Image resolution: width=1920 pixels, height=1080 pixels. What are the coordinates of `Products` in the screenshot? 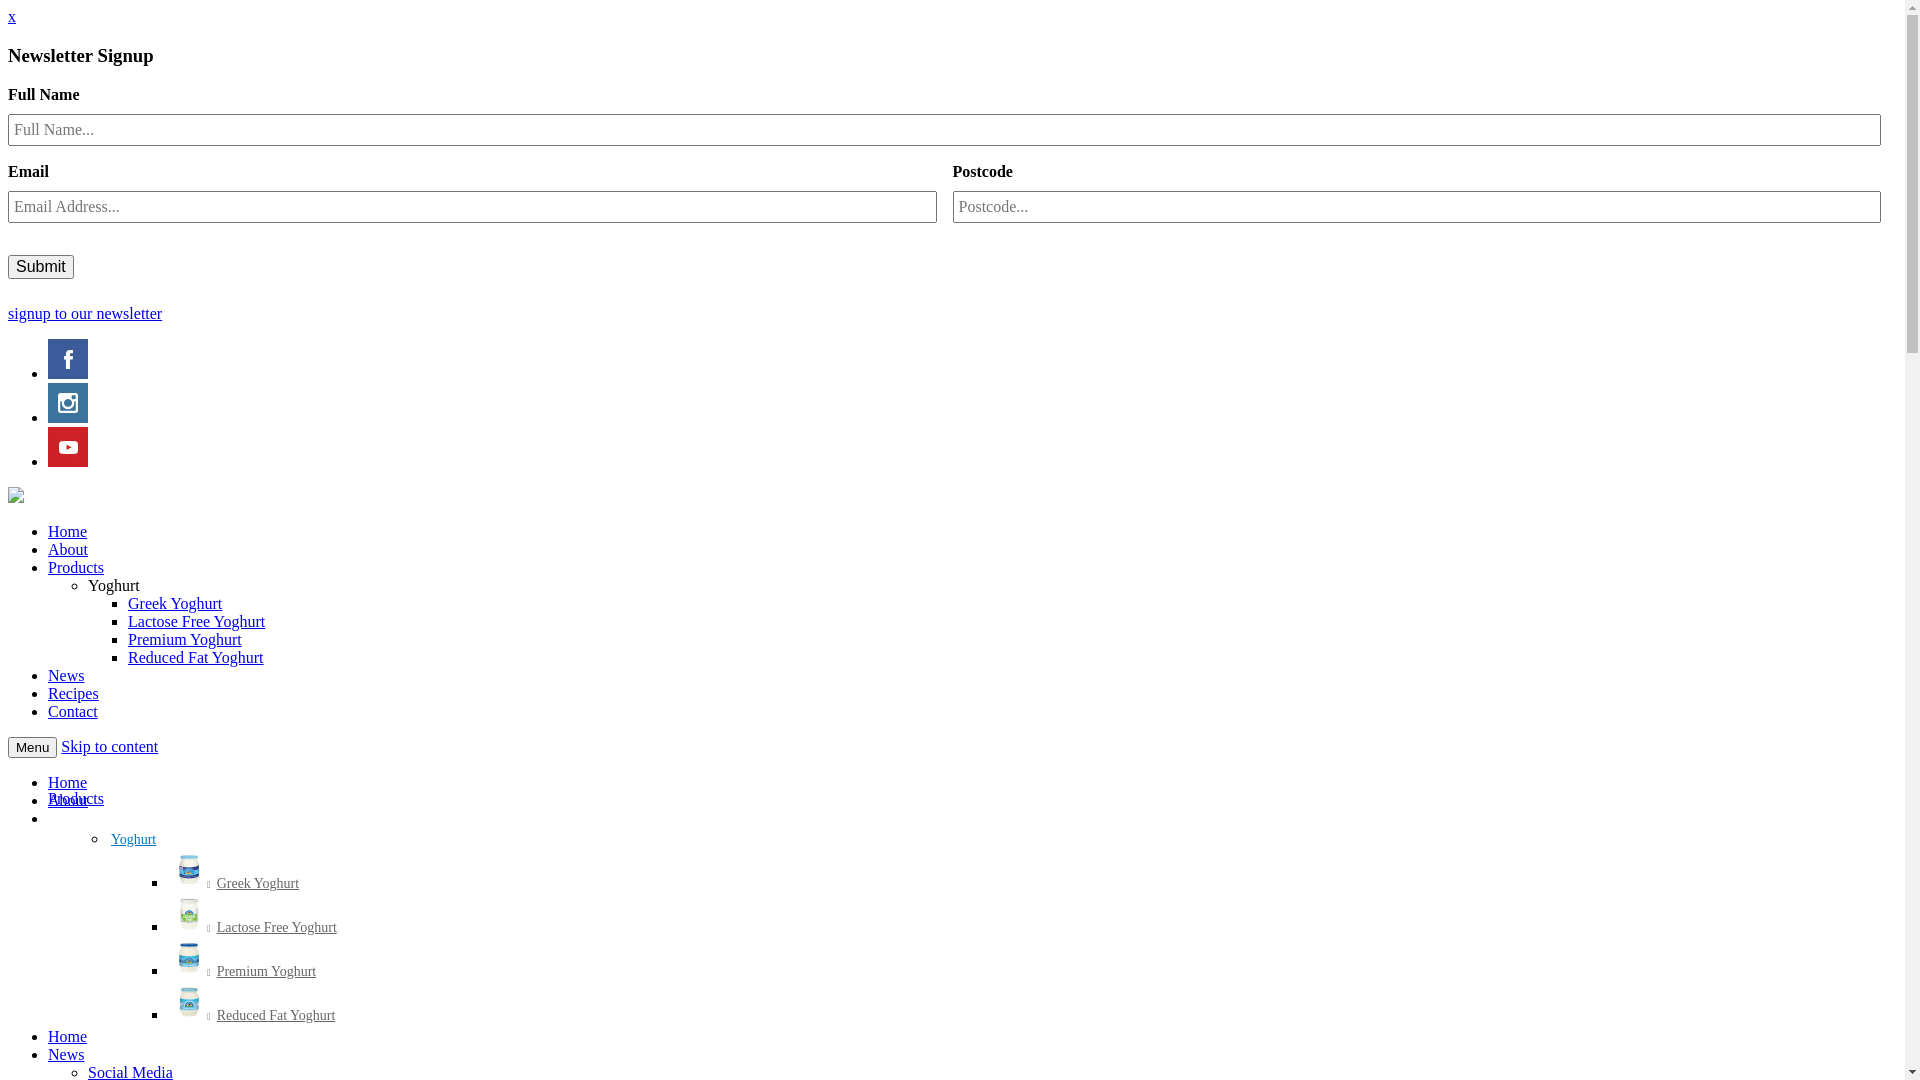 It's located at (76, 798).